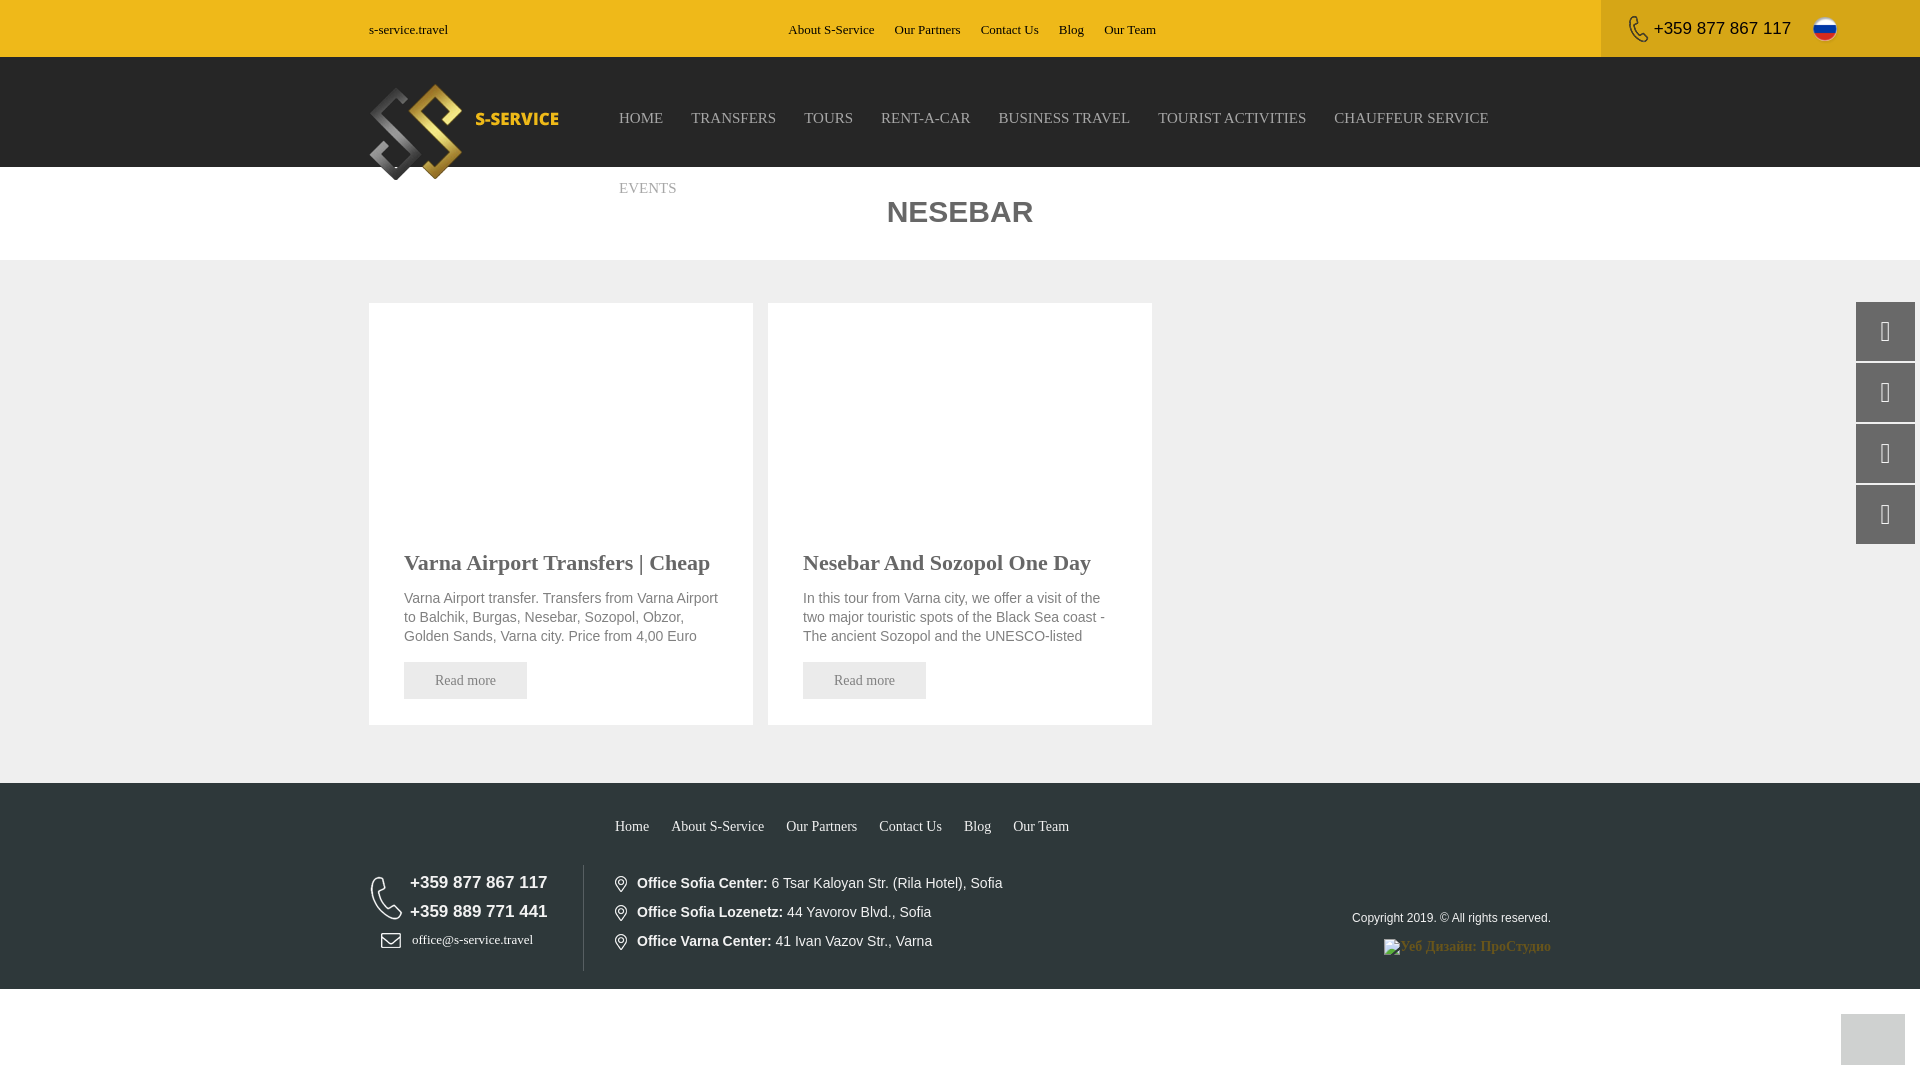 Image resolution: width=1920 pixels, height=1080 pixels. What do you see at coordinates (1411, 118) in the screenshot?
I see `CHAUFFEUR SERVICE` at bounding box center [1411, 118].